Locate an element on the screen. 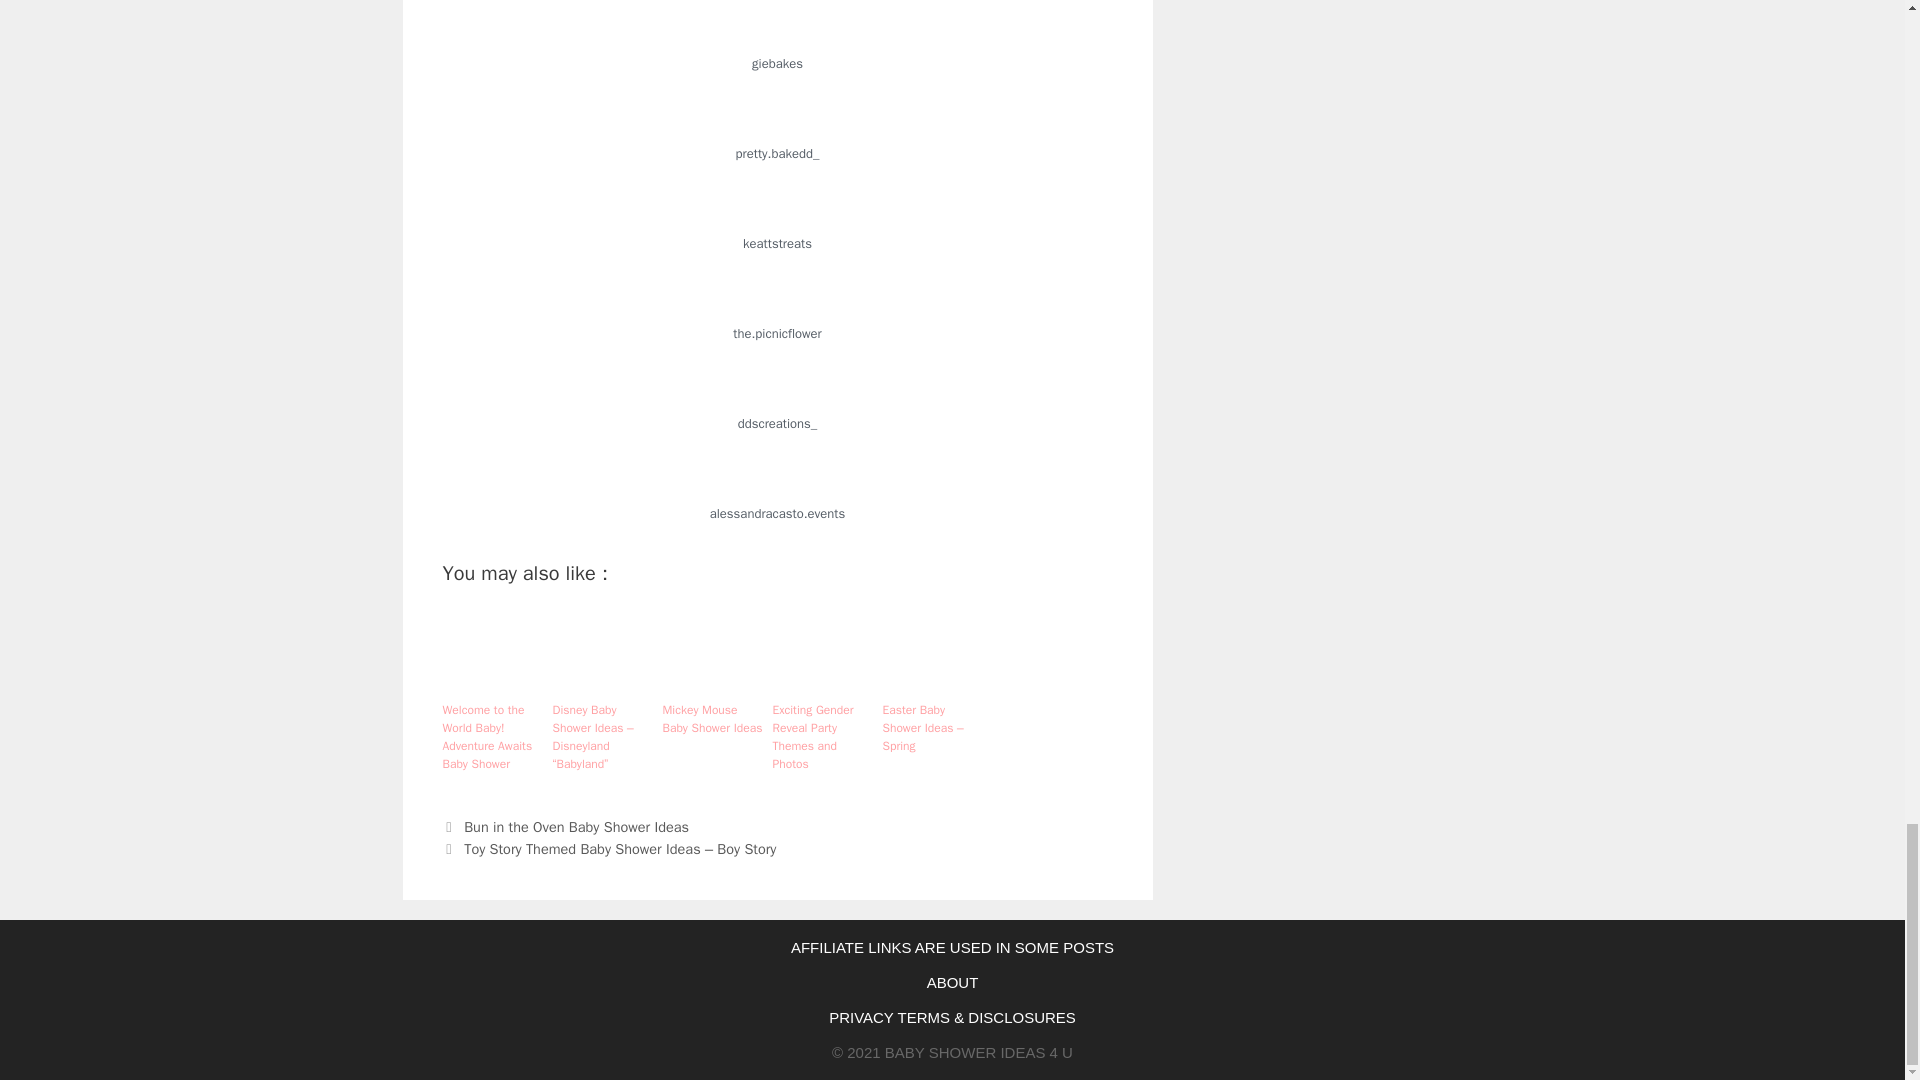  Previous is located at coordinates (565, 826).